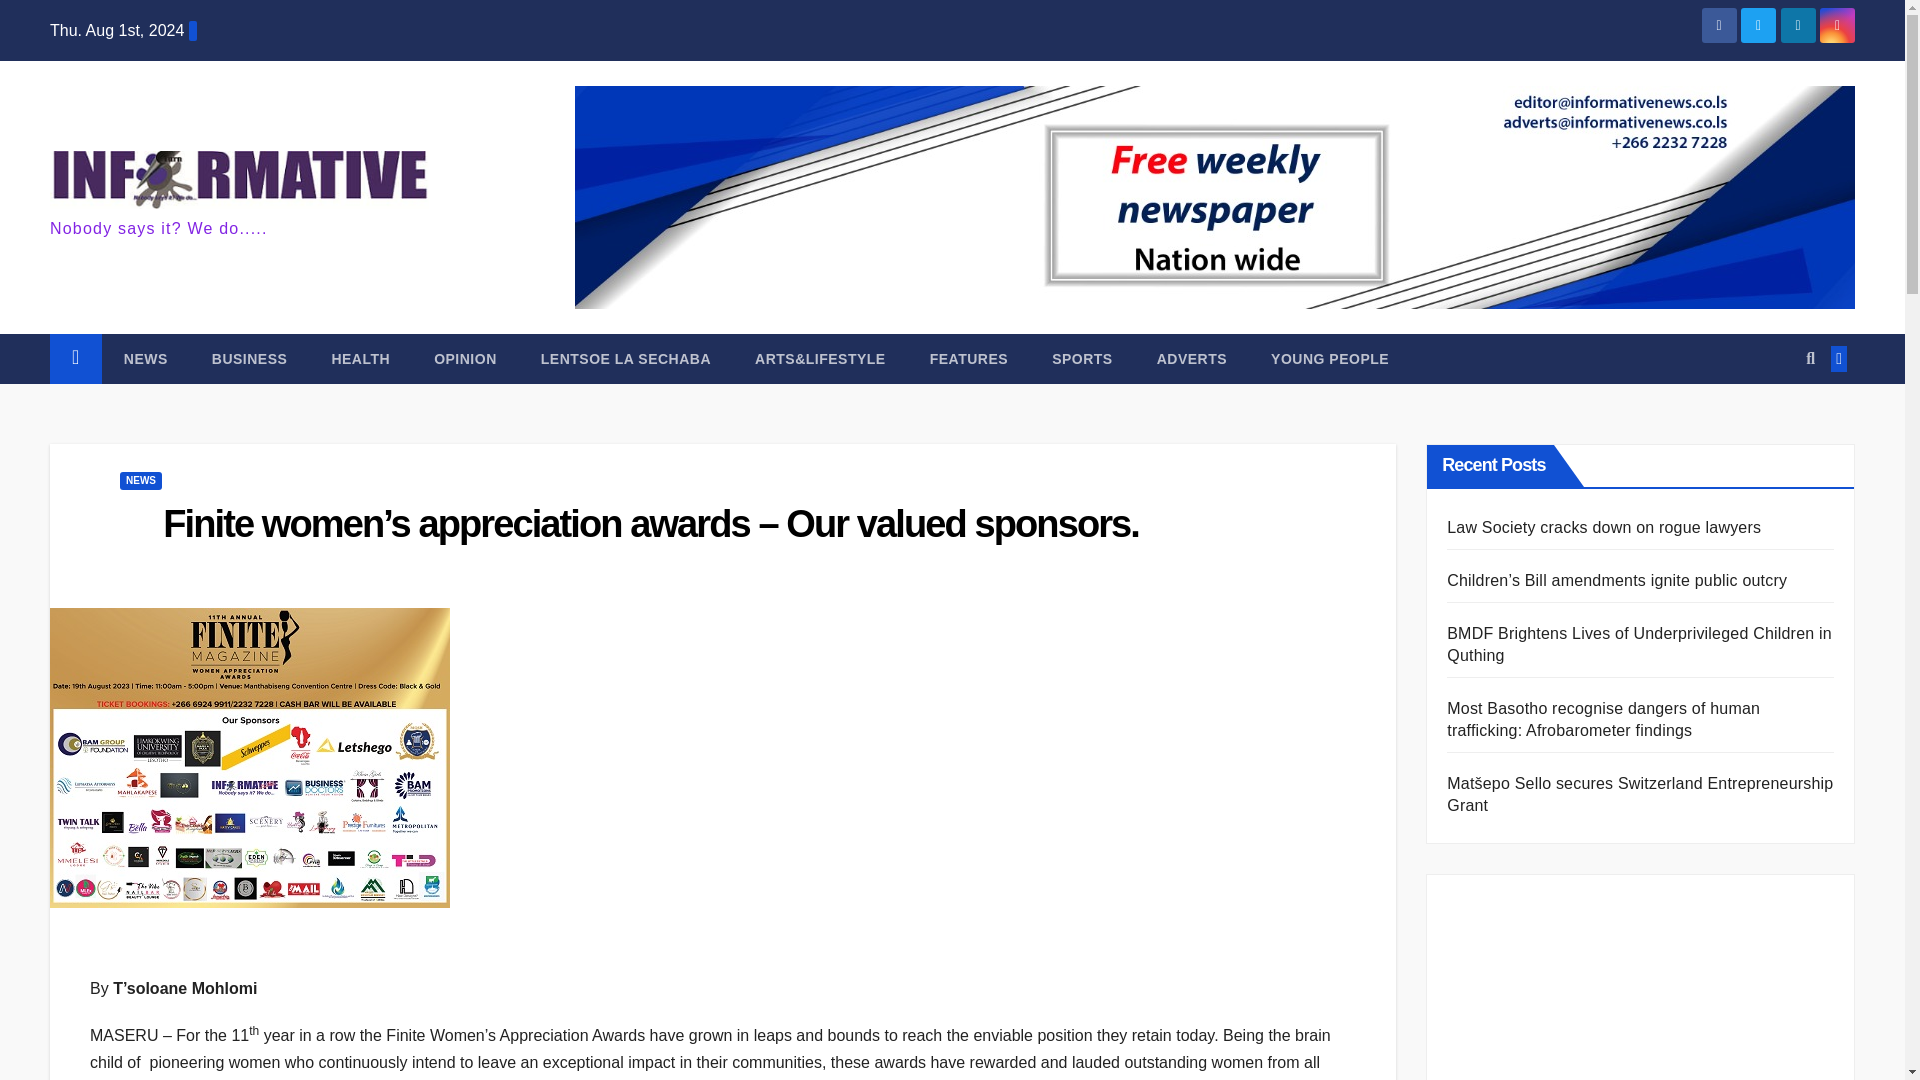 Image resolution: width=1920 pixels, height=1080 pixels. What do you see at coordinates (146, 358) in the screenshot?
I see `News` at bounding box center [146, 358].